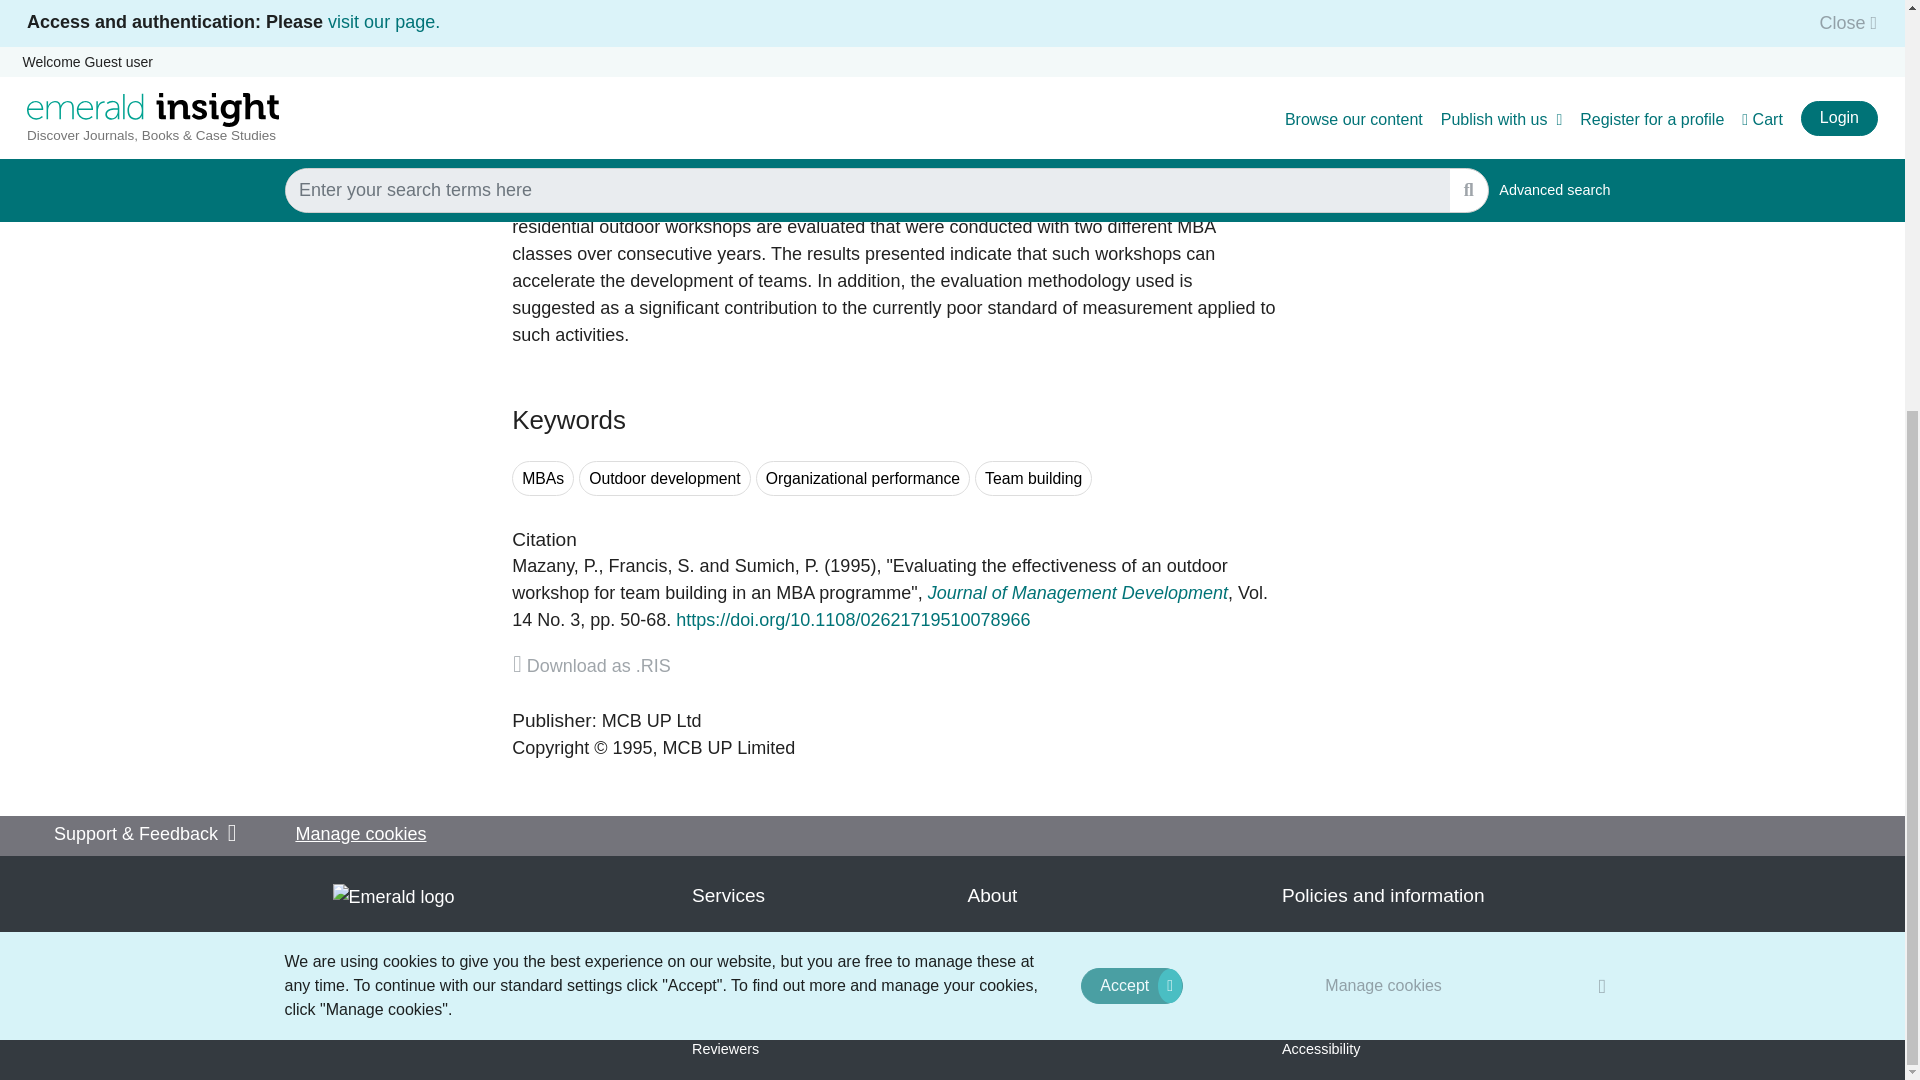 The image size is (1920, 1080). What do you see at coordinates (543, 478) in the screenshot?
I see `Search for keyword MBAs` at bounding box center [543, 478].